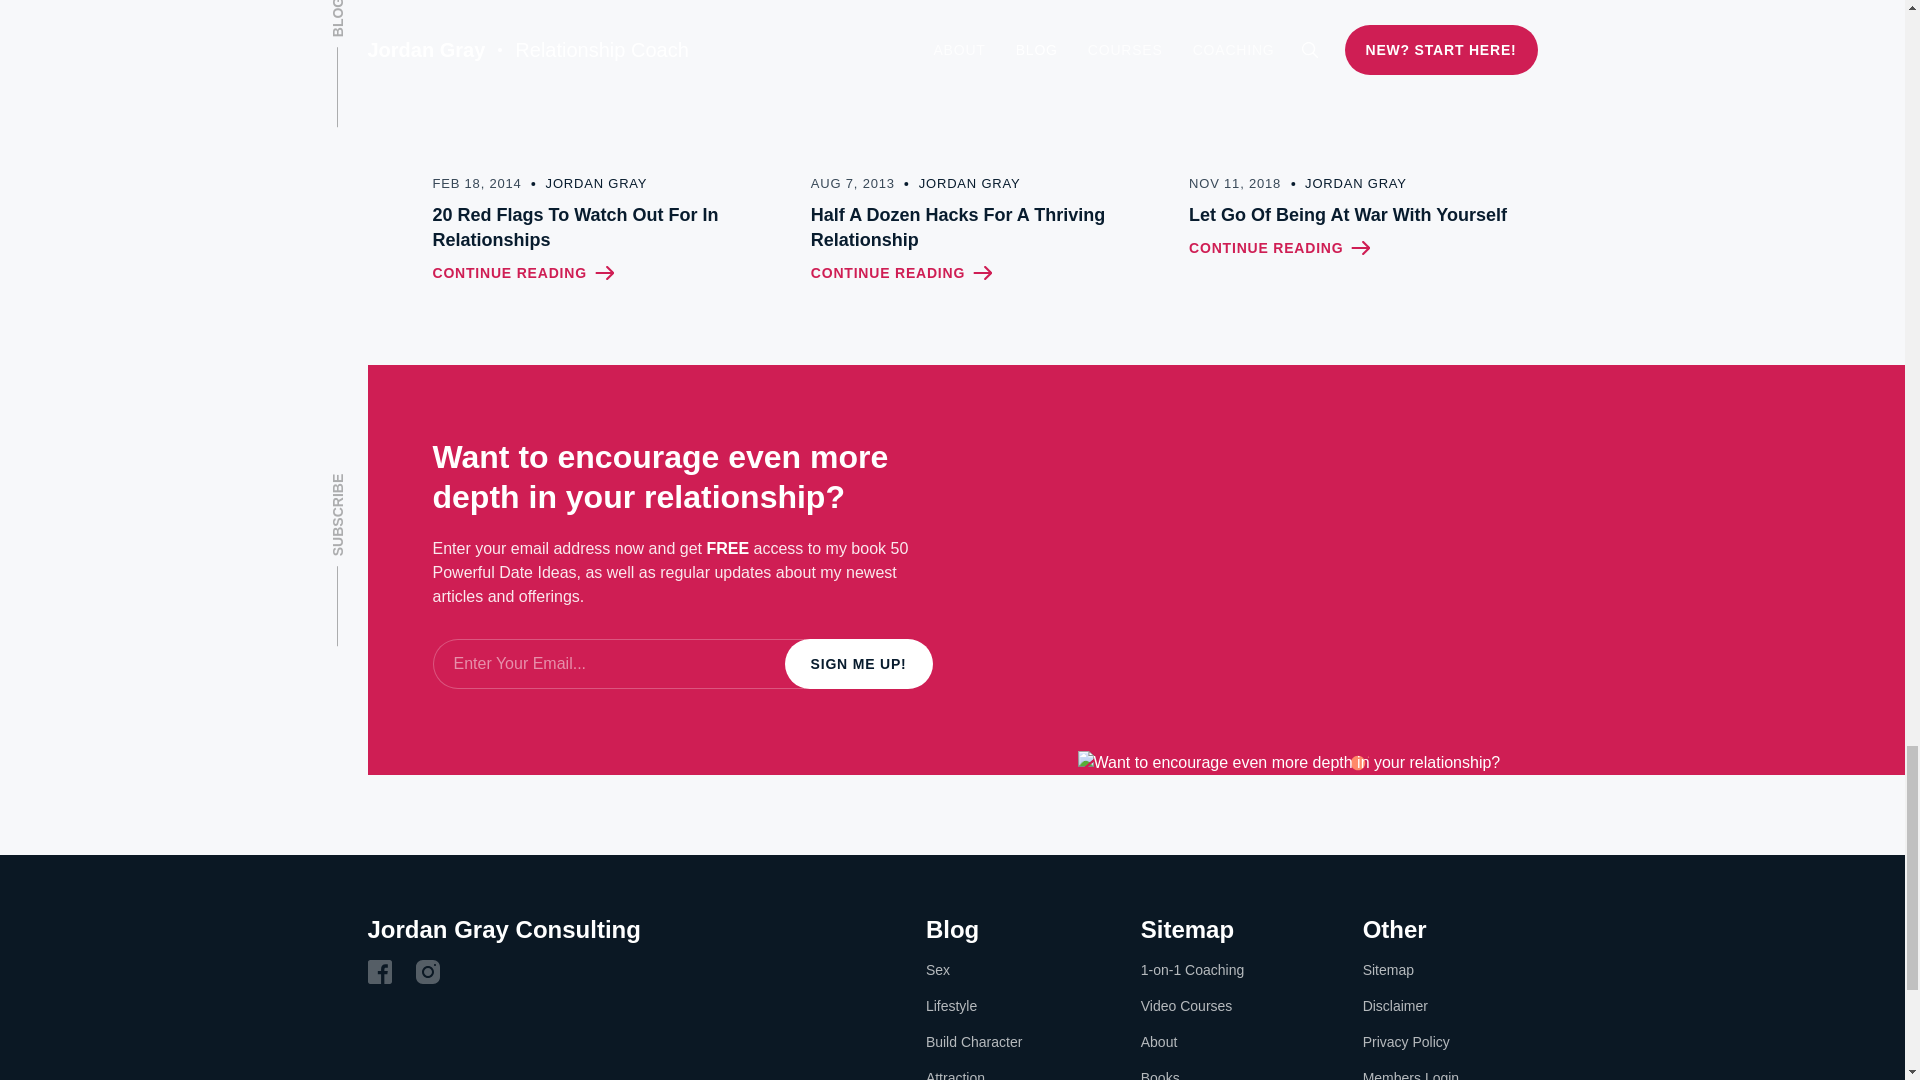 This screenshot has height=1080, width=1920. What do you see at coordinates (1362, 215) in the screenshot?
I see `Let Go Of Being At War With Yourself` at bounding box center [1362, 215].